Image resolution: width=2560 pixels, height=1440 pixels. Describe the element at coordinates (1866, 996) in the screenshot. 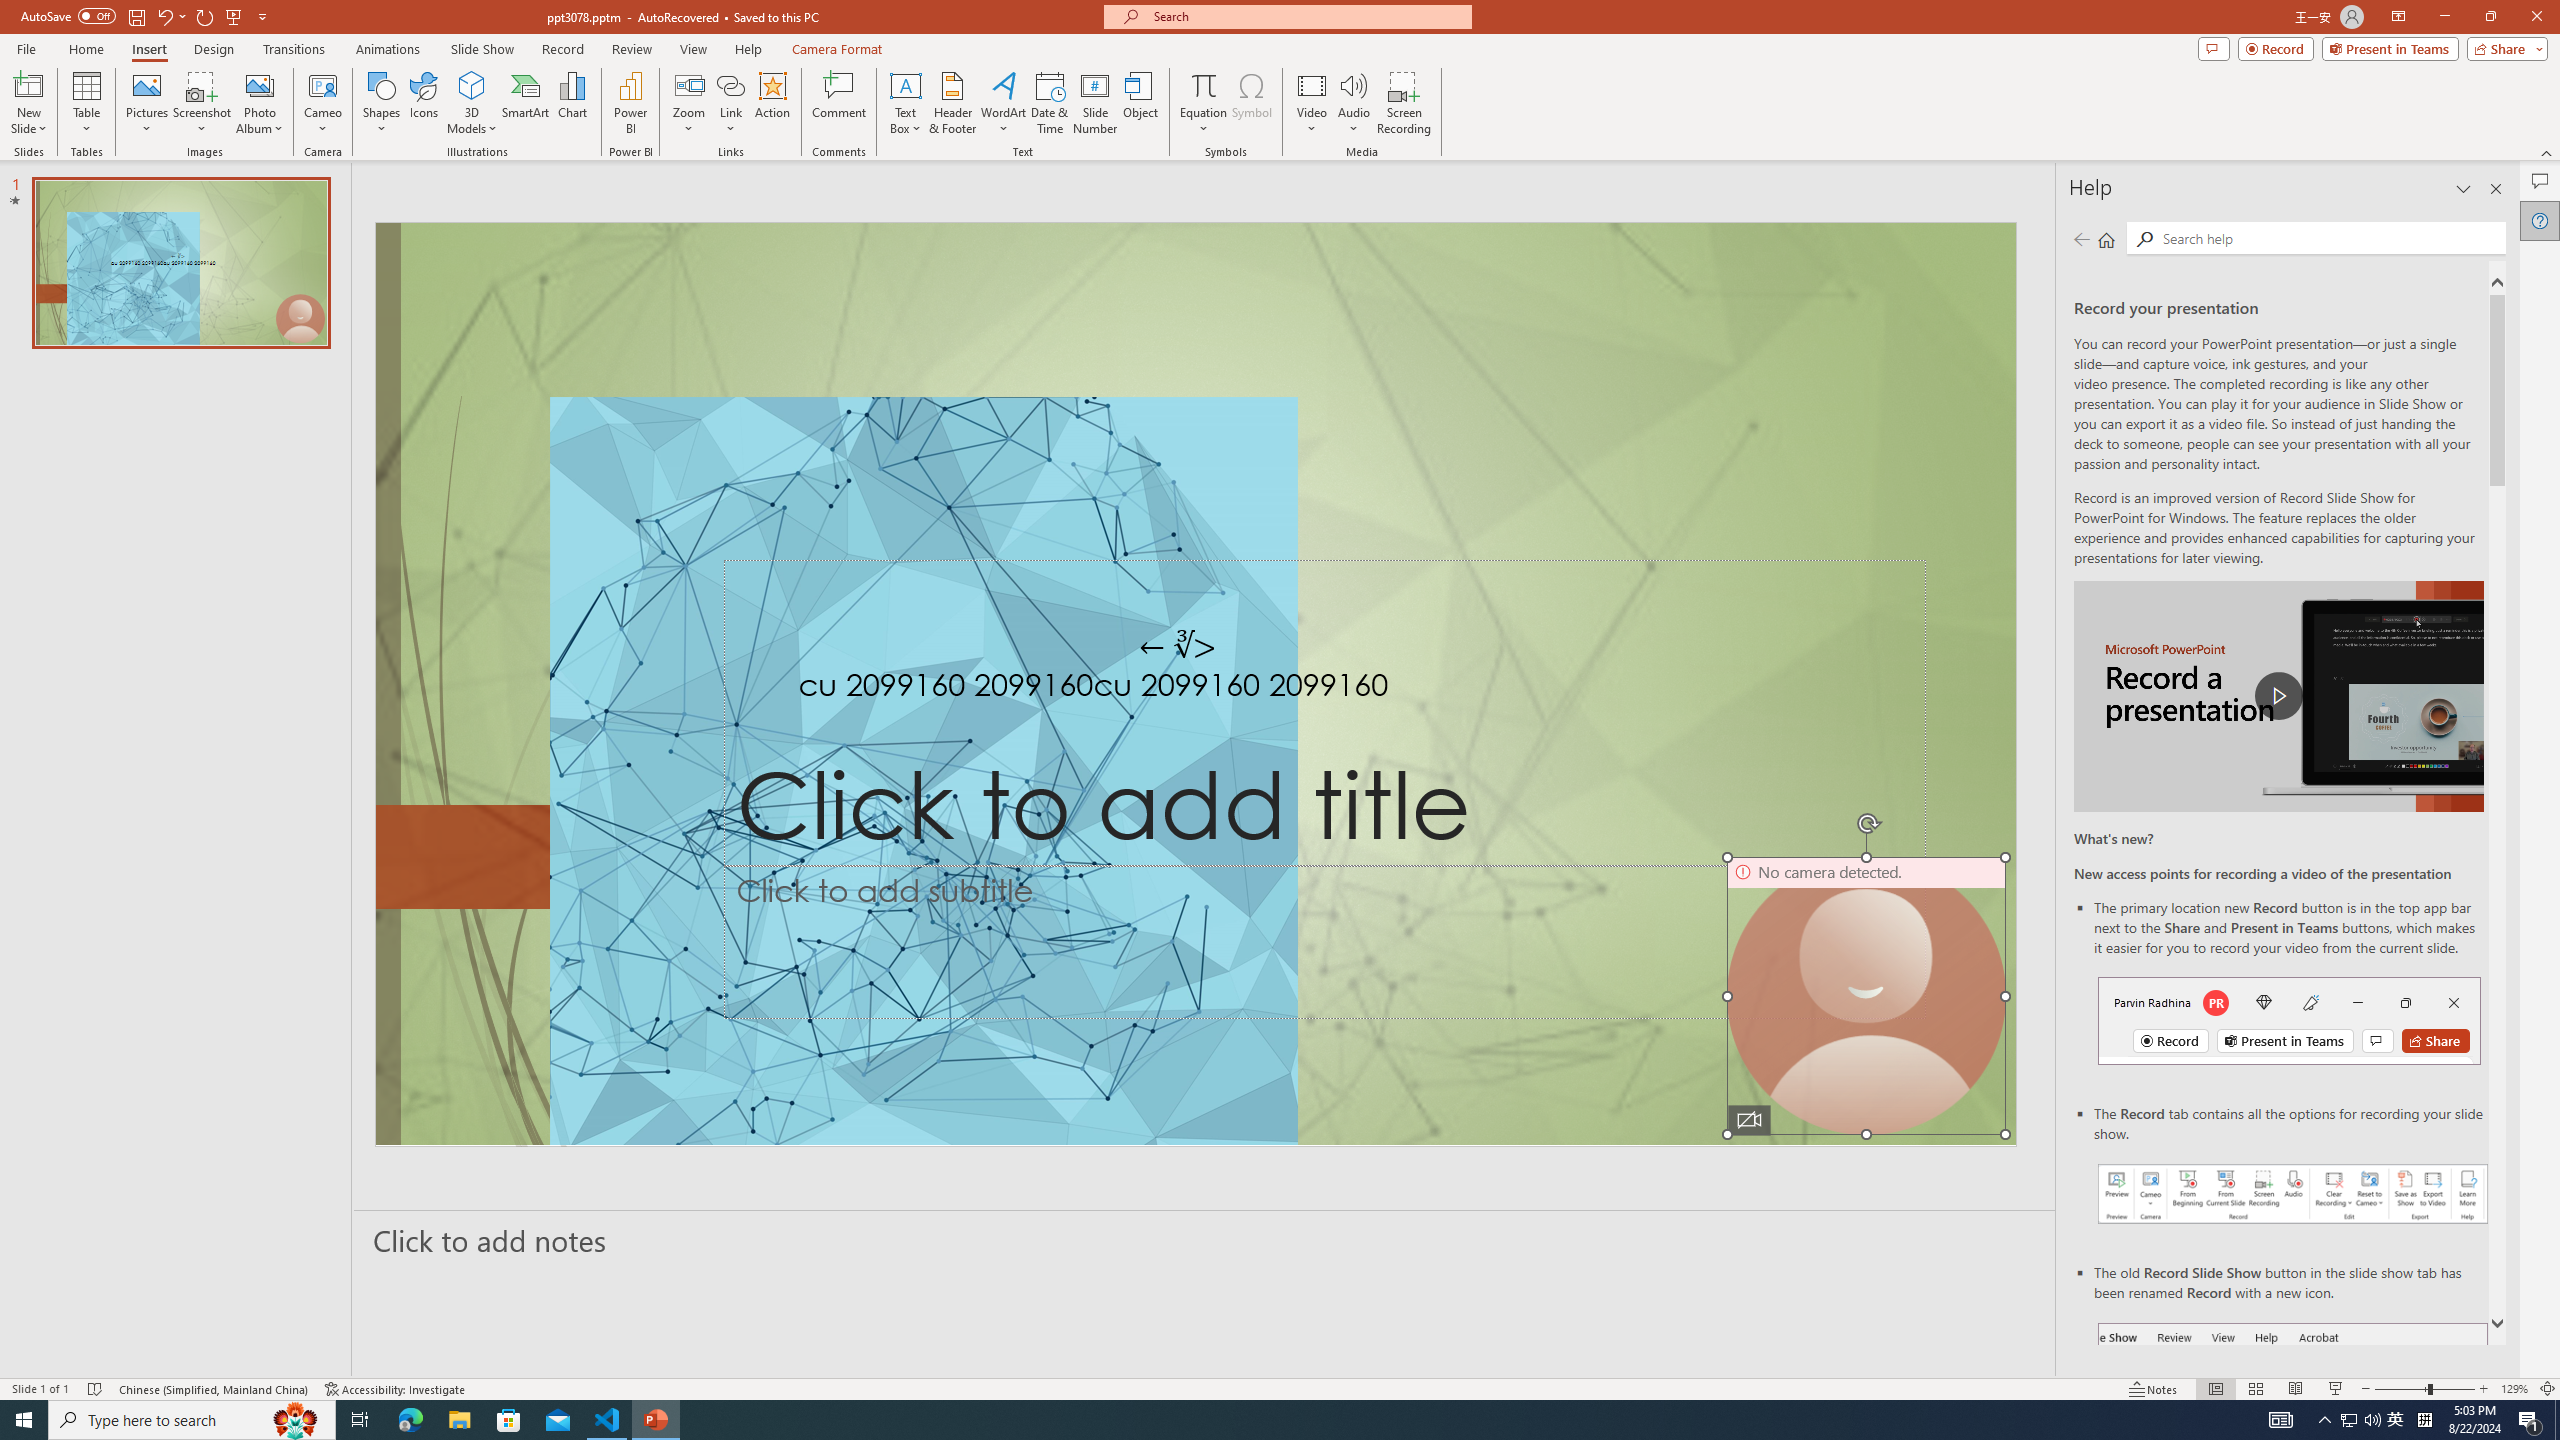

I see `Camera 9, No camera detected.` at that location.